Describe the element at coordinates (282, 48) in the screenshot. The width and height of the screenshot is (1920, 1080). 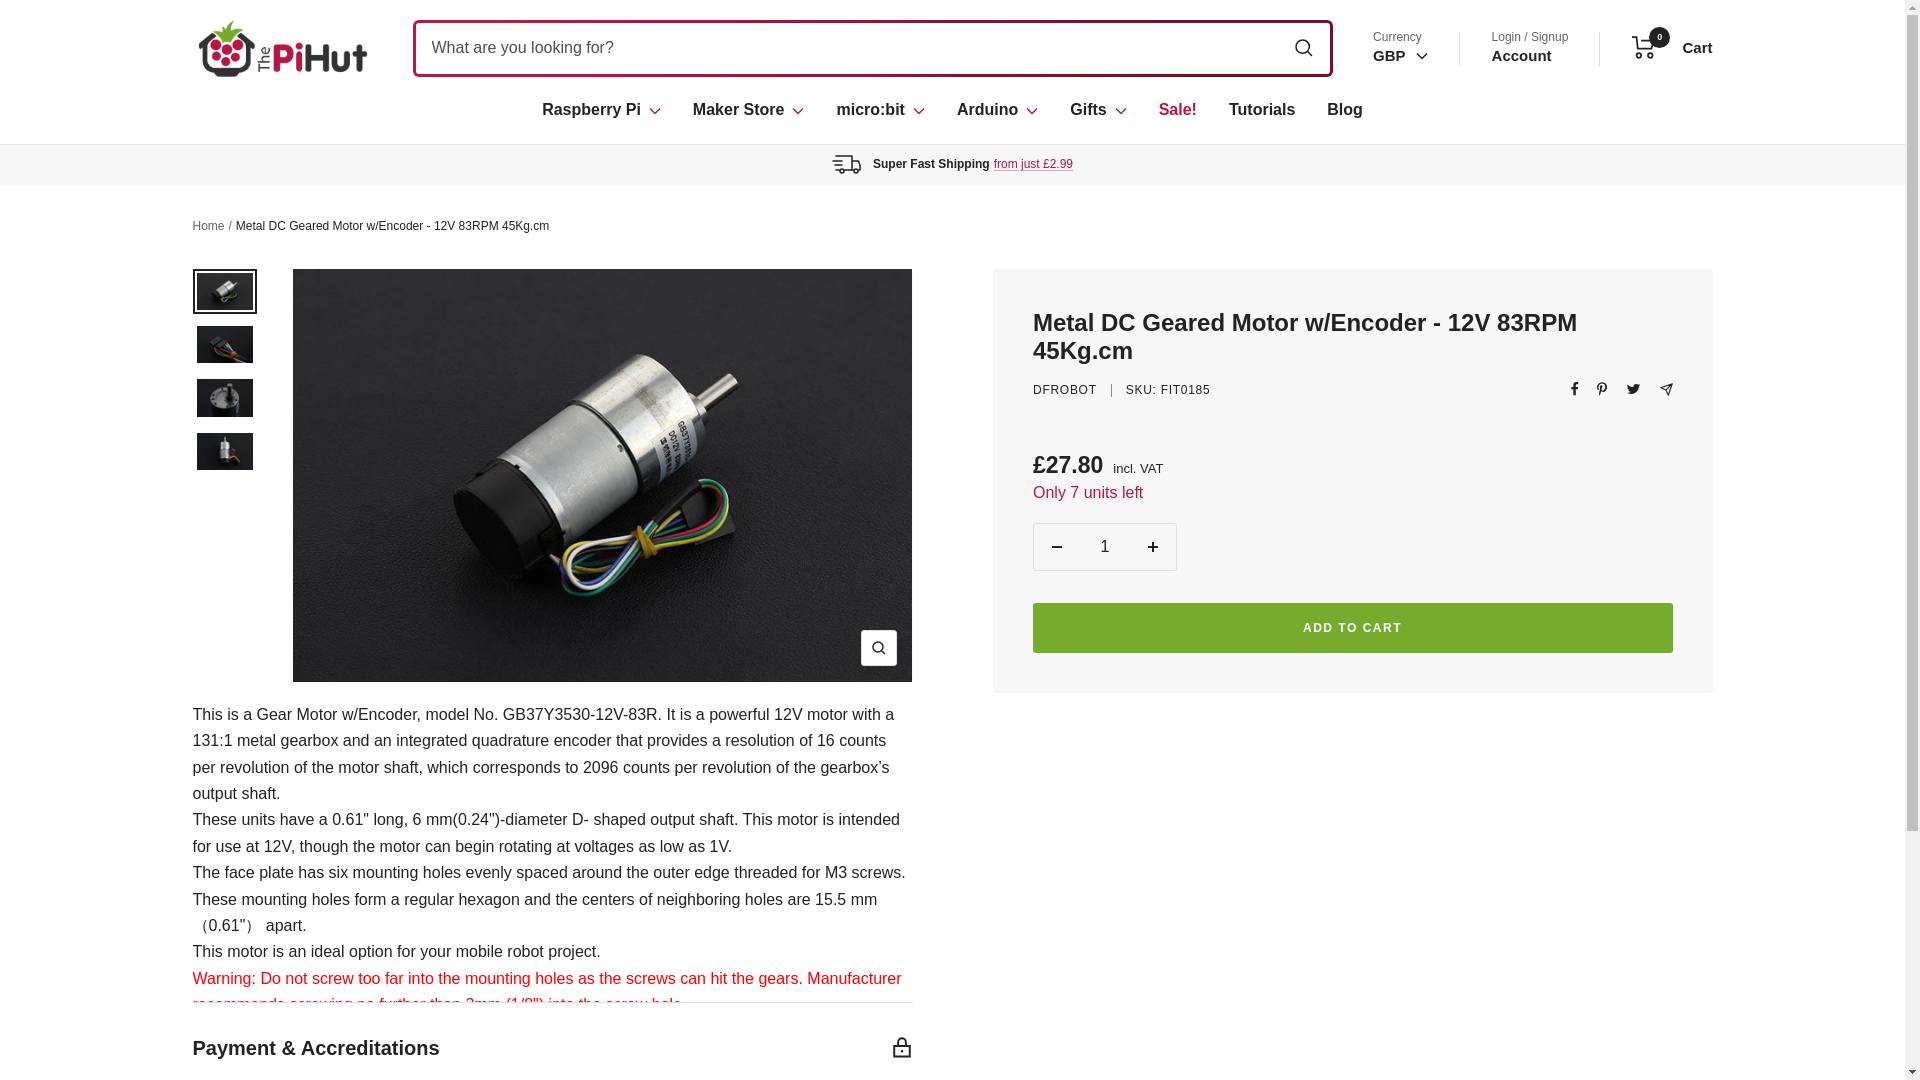
I see `micro:bit` at that location.